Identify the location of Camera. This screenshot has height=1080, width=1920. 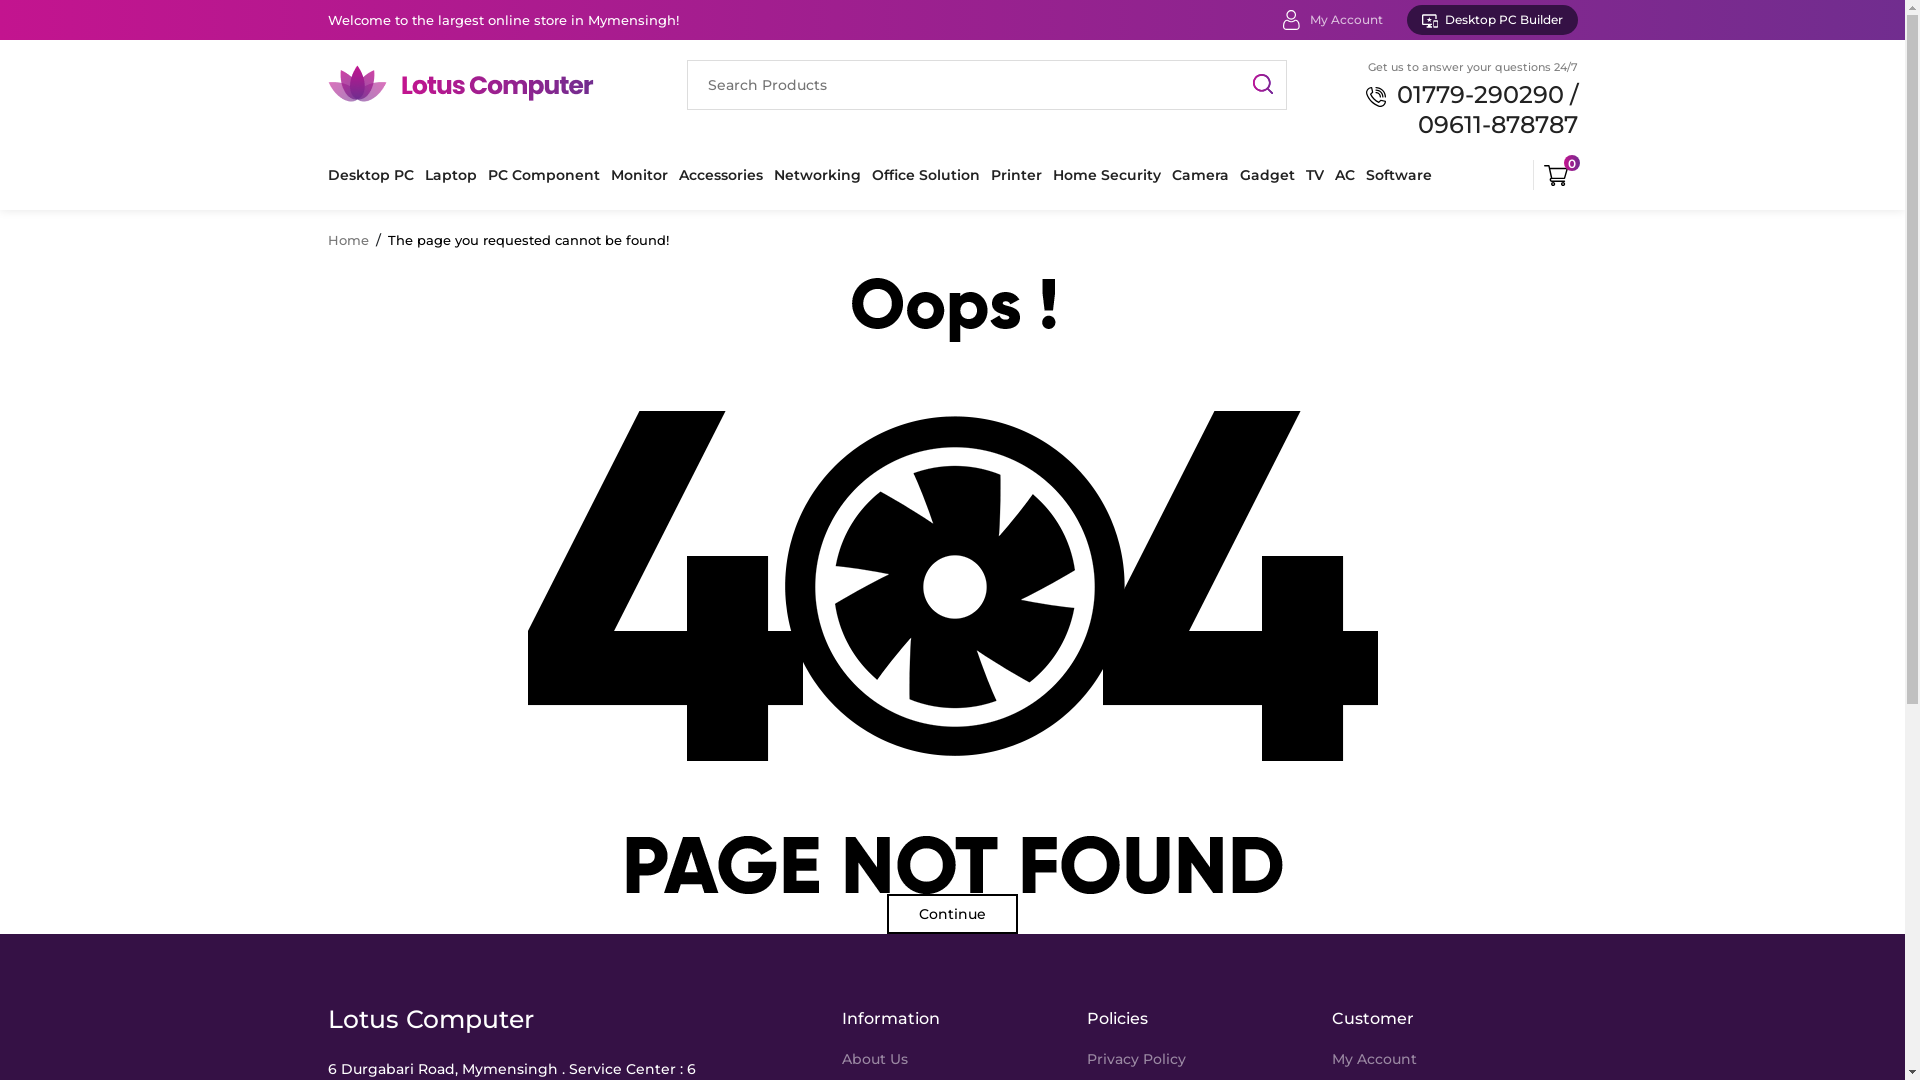
(1200, 175).